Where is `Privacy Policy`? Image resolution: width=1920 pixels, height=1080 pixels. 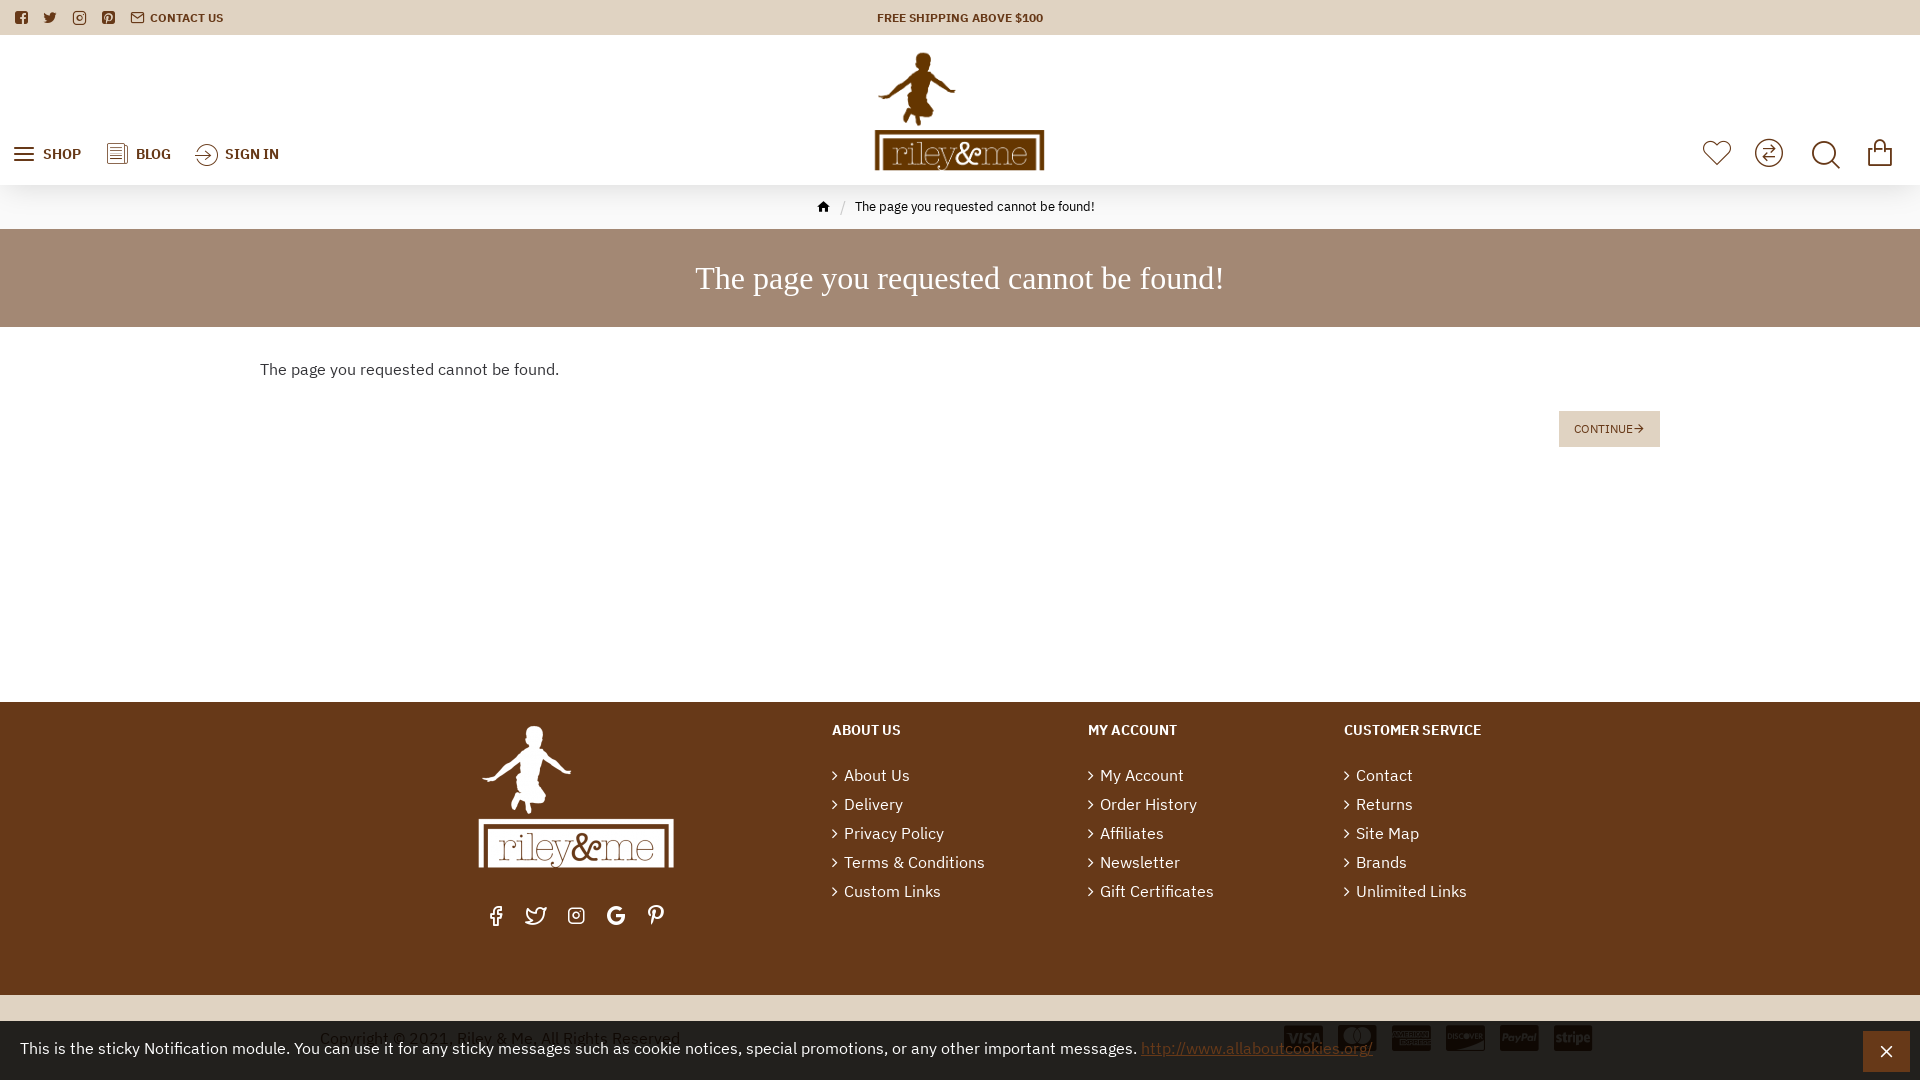
Privacy Policy is located at coordinates (888, 836).